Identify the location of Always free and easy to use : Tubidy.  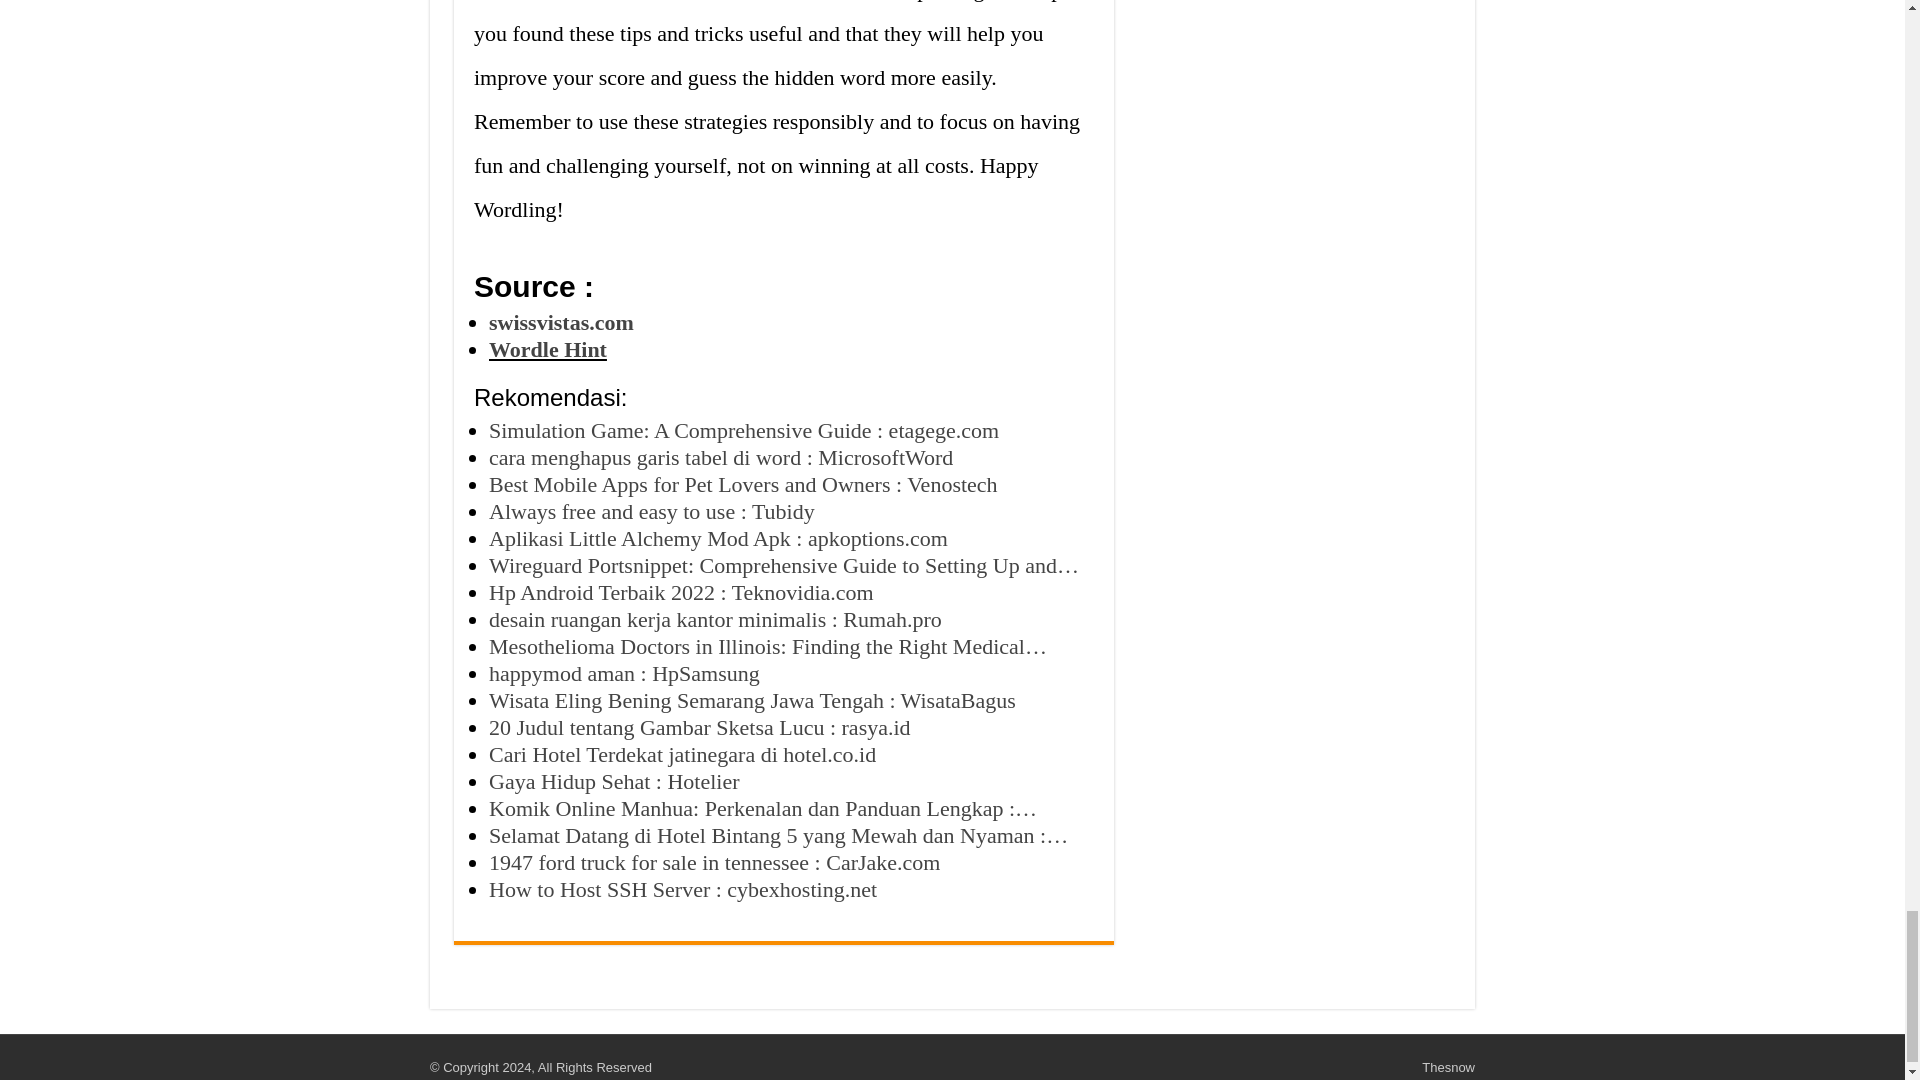
(652, 510).